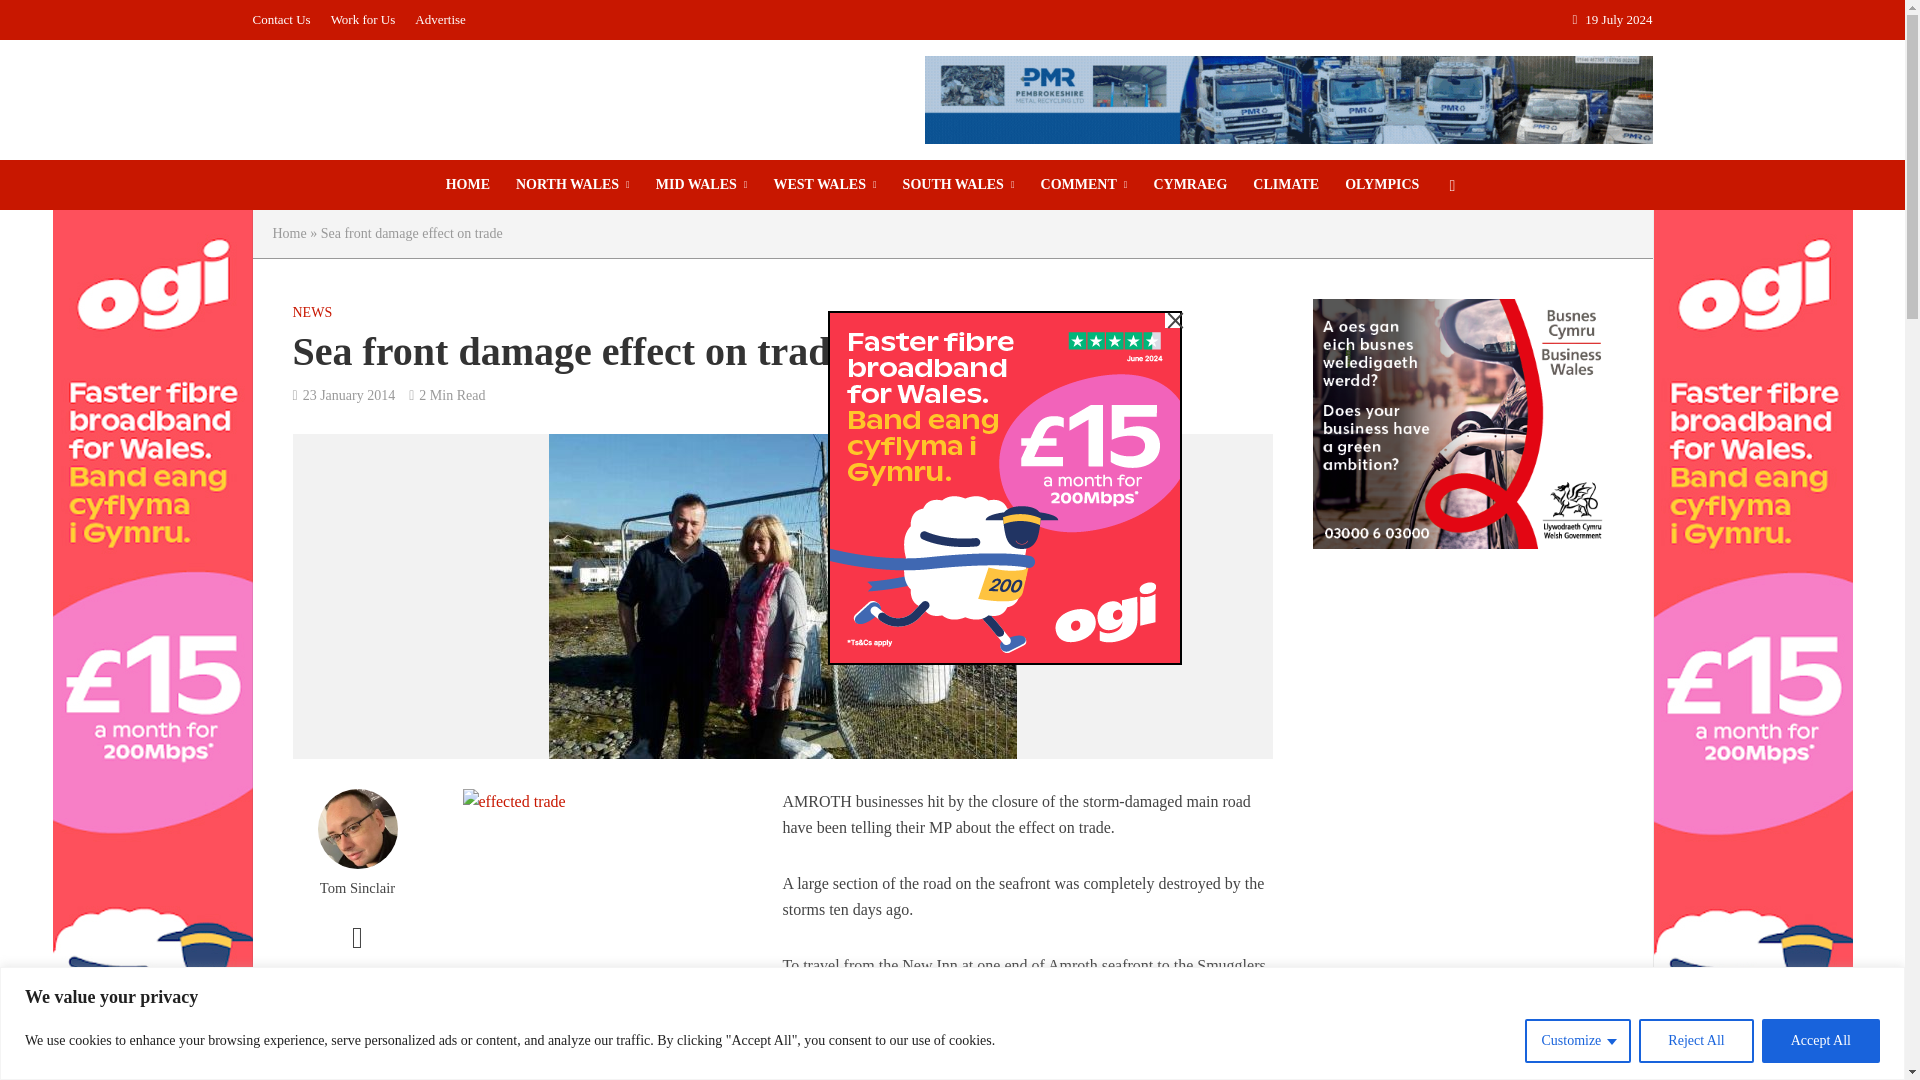  I want to click on Customize, so click(1577, 1040).